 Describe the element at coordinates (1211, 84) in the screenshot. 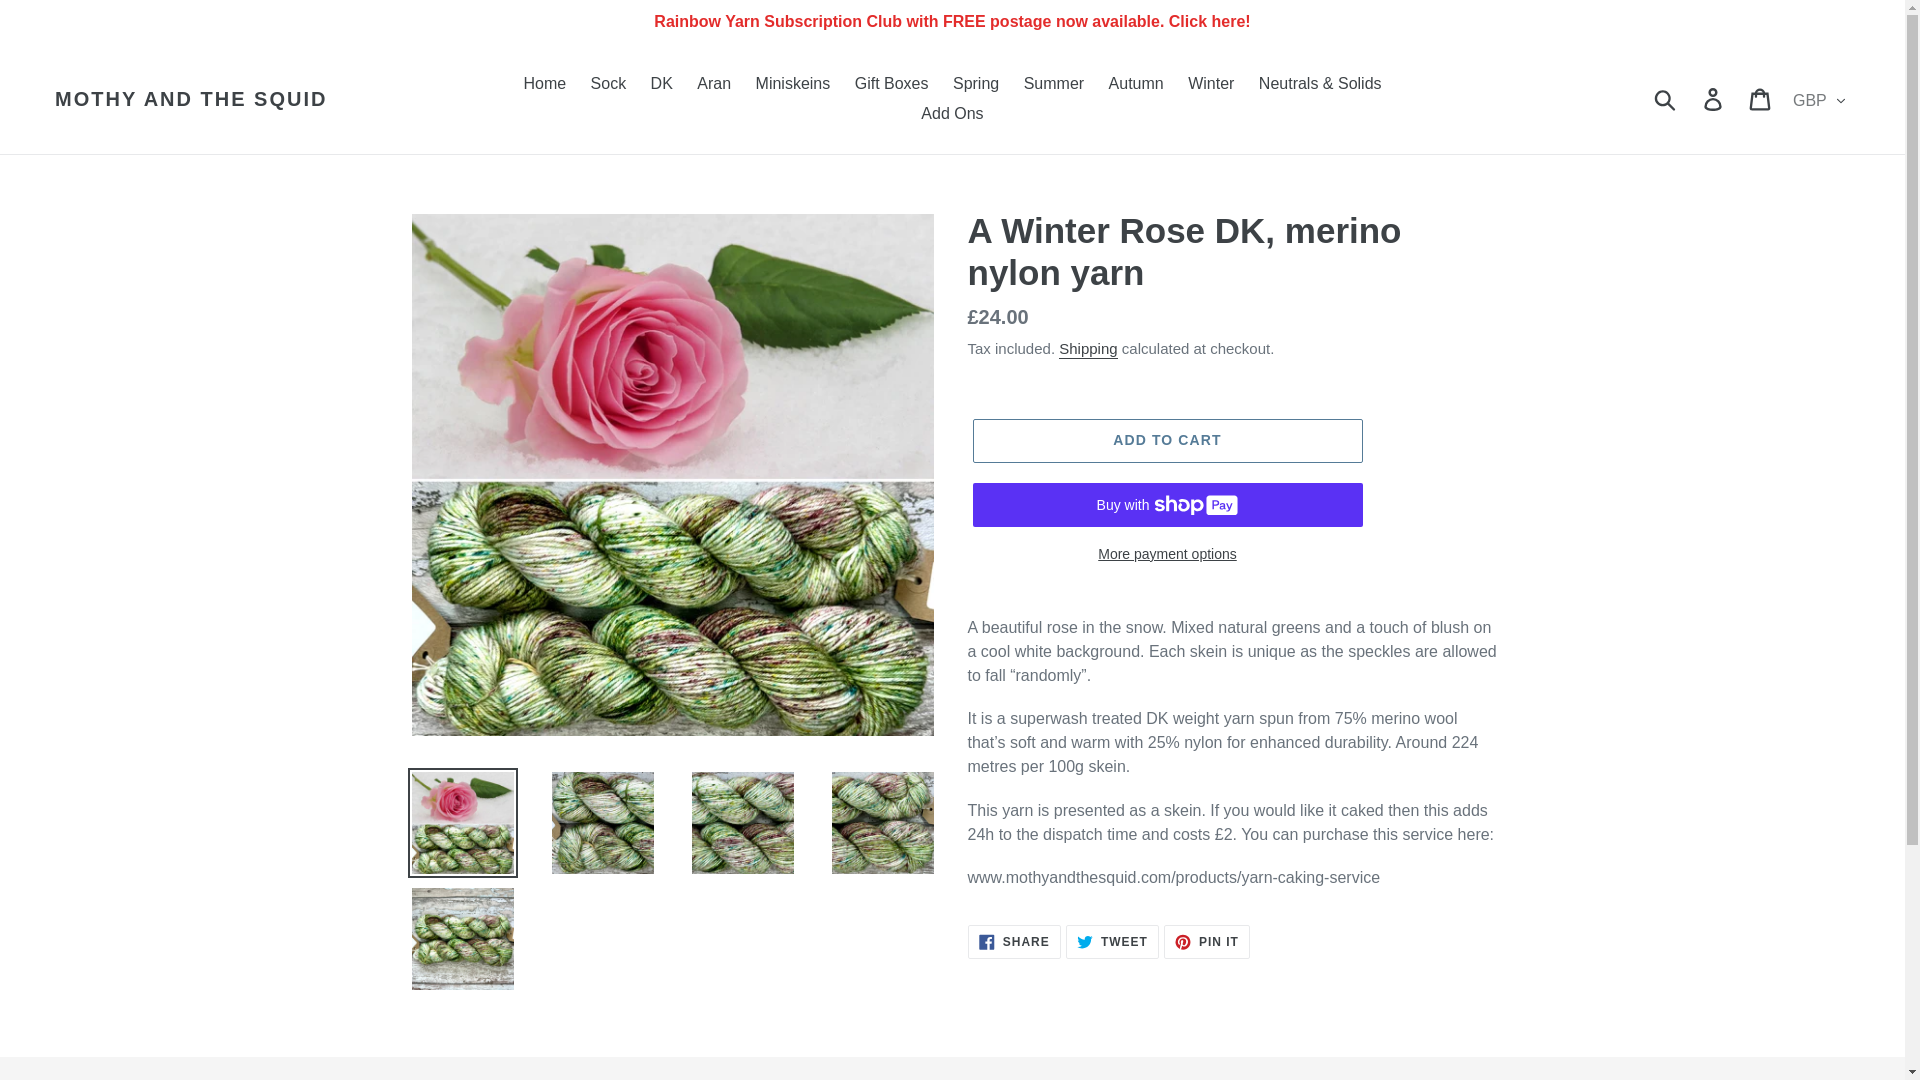

I see `Winter` at that location.